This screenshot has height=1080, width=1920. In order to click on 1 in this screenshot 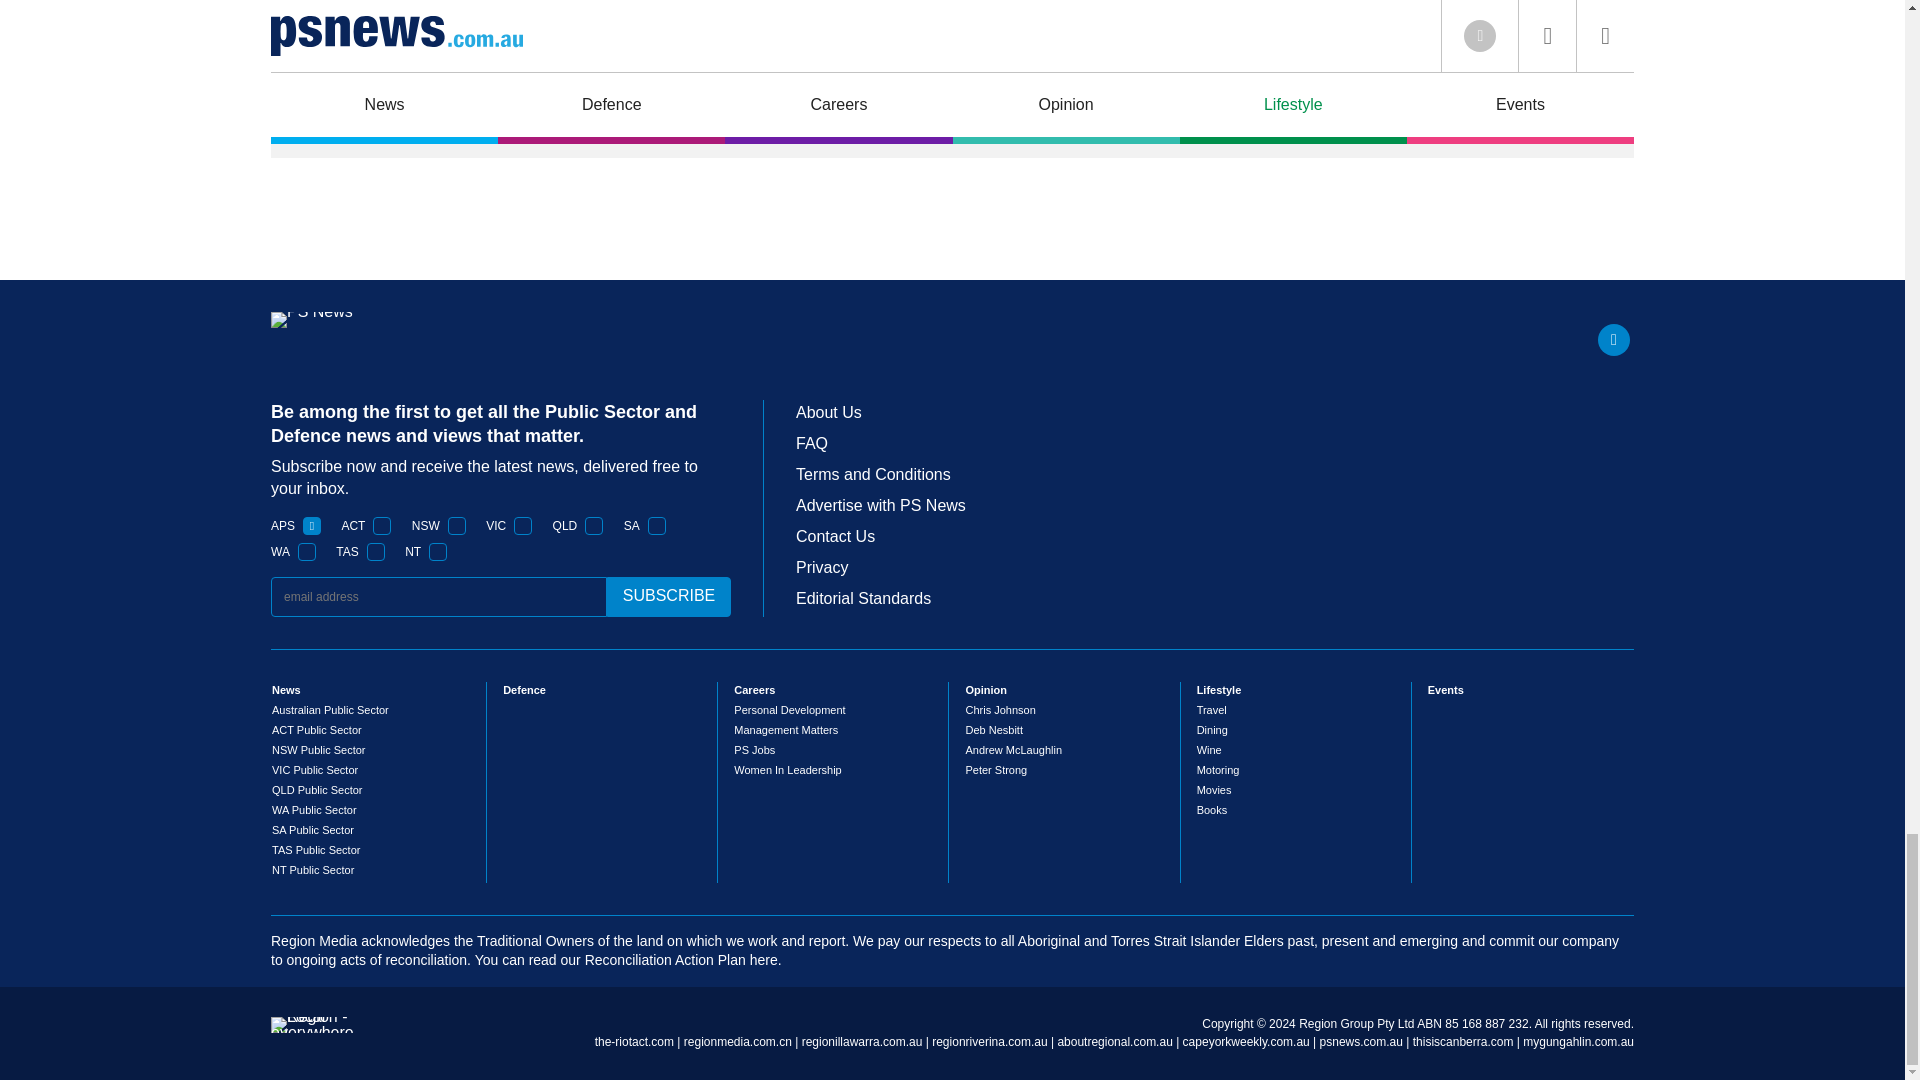, I will do `click(382, 526)`.